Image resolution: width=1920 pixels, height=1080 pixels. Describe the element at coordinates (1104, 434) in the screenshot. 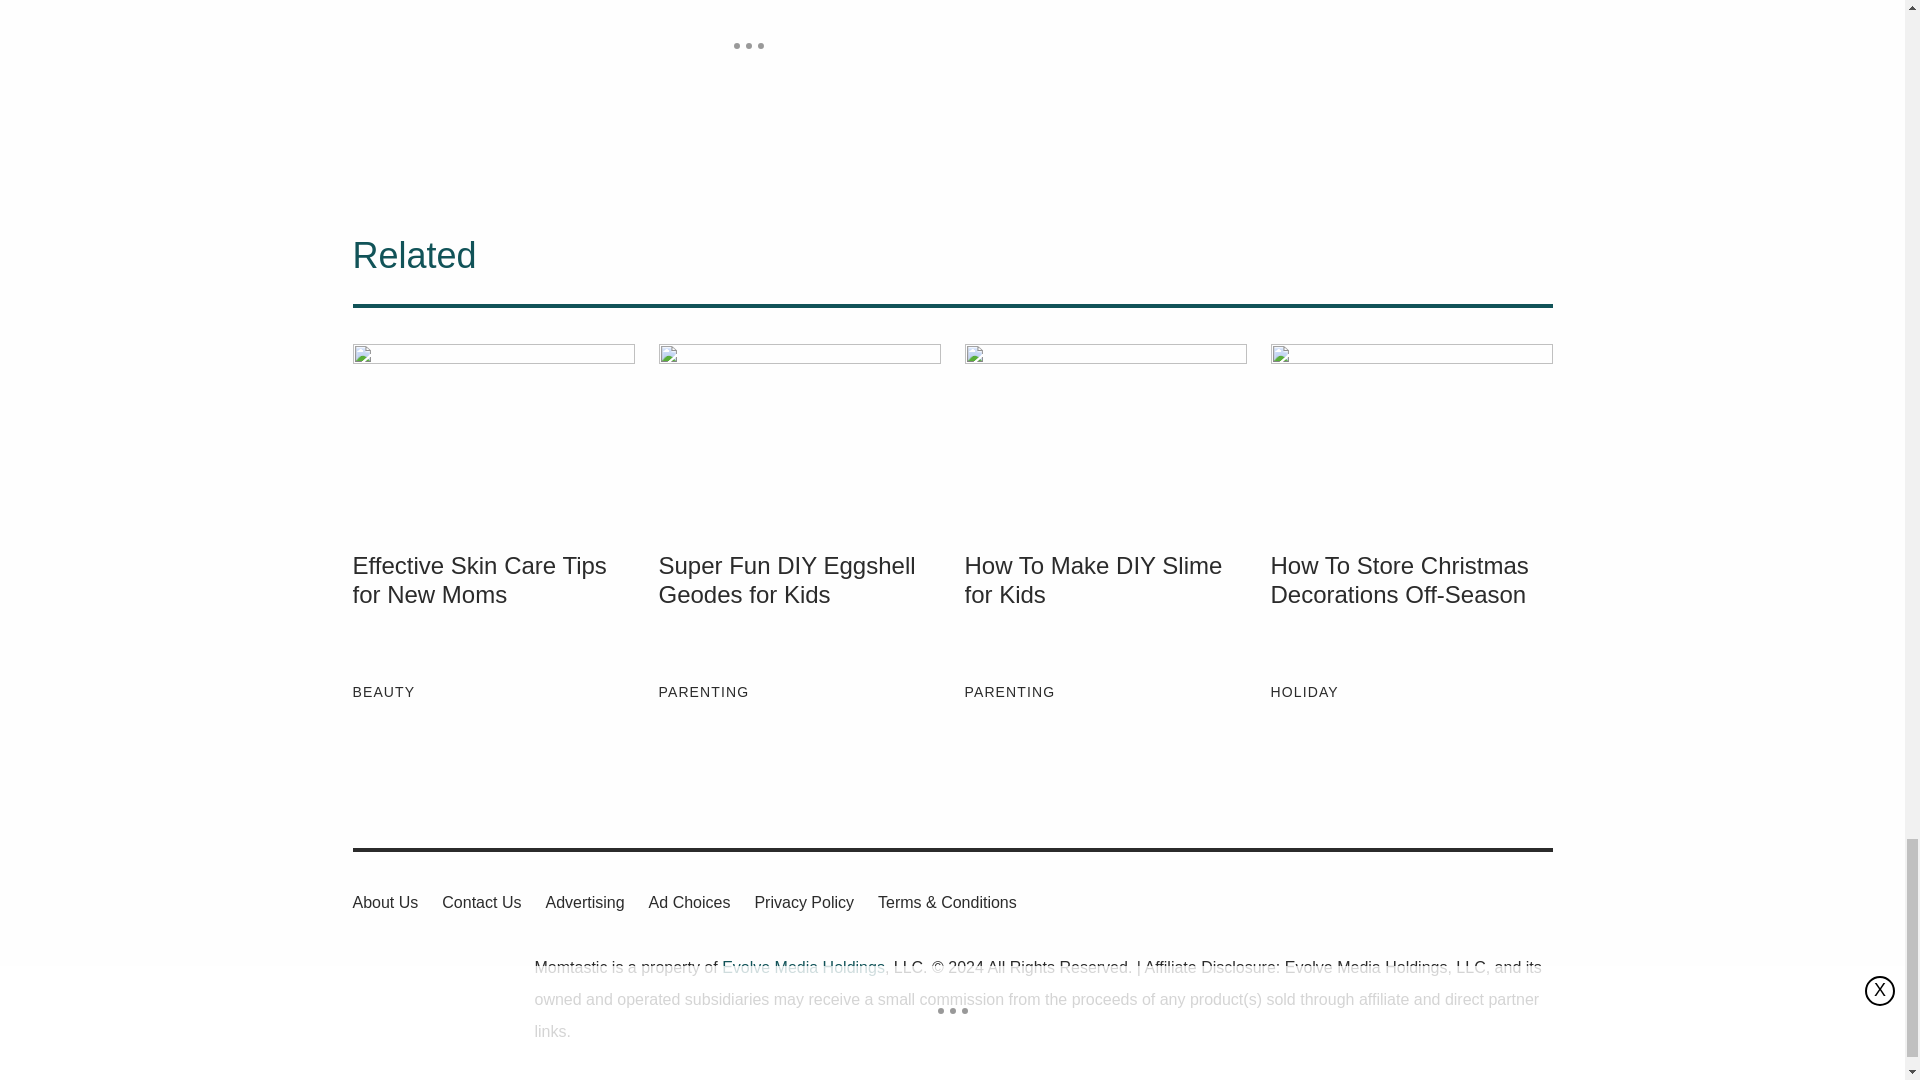

I see `How To Make DIY Slime for Kids` at that location.